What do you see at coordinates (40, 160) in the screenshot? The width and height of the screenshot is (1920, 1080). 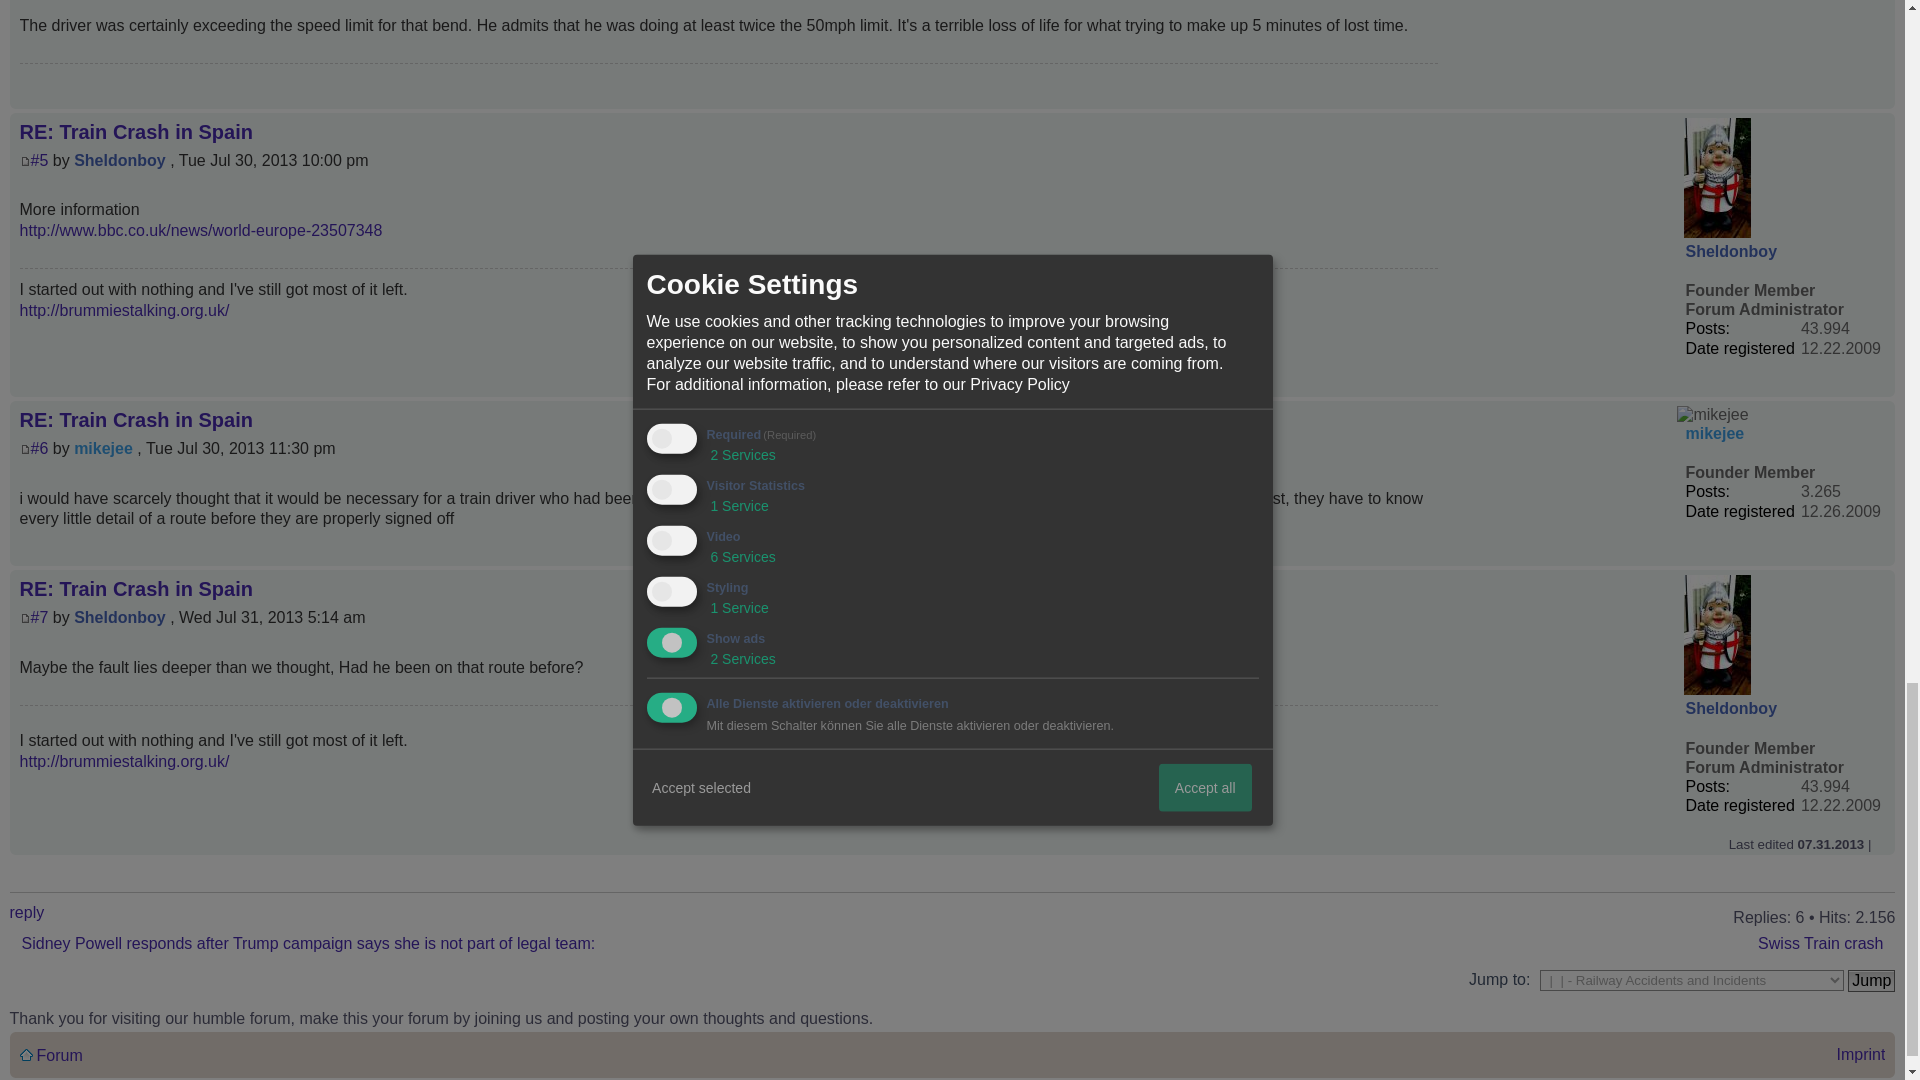 I see `RE: Train Crash in Spain` at bounding box center [40, 160].